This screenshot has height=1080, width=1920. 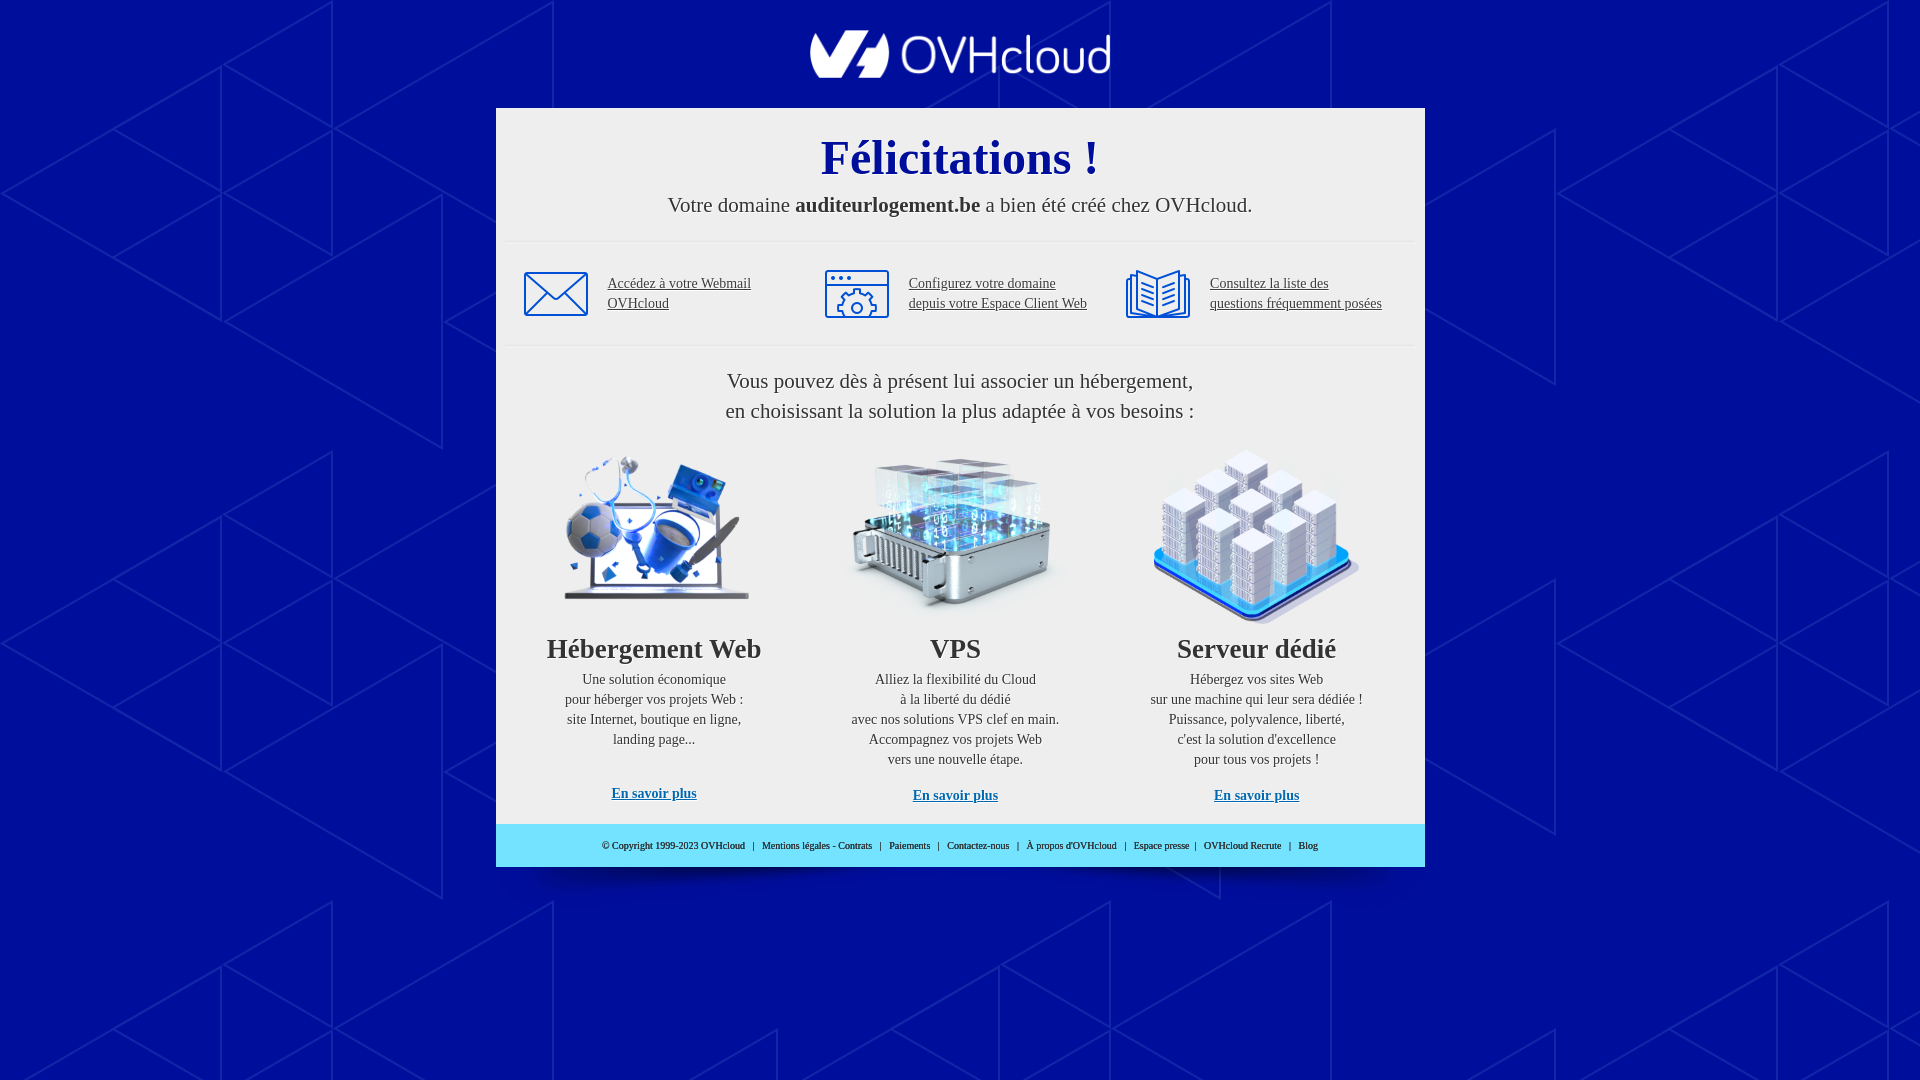 I want to click on Paiements, so click(x=910, y=846).